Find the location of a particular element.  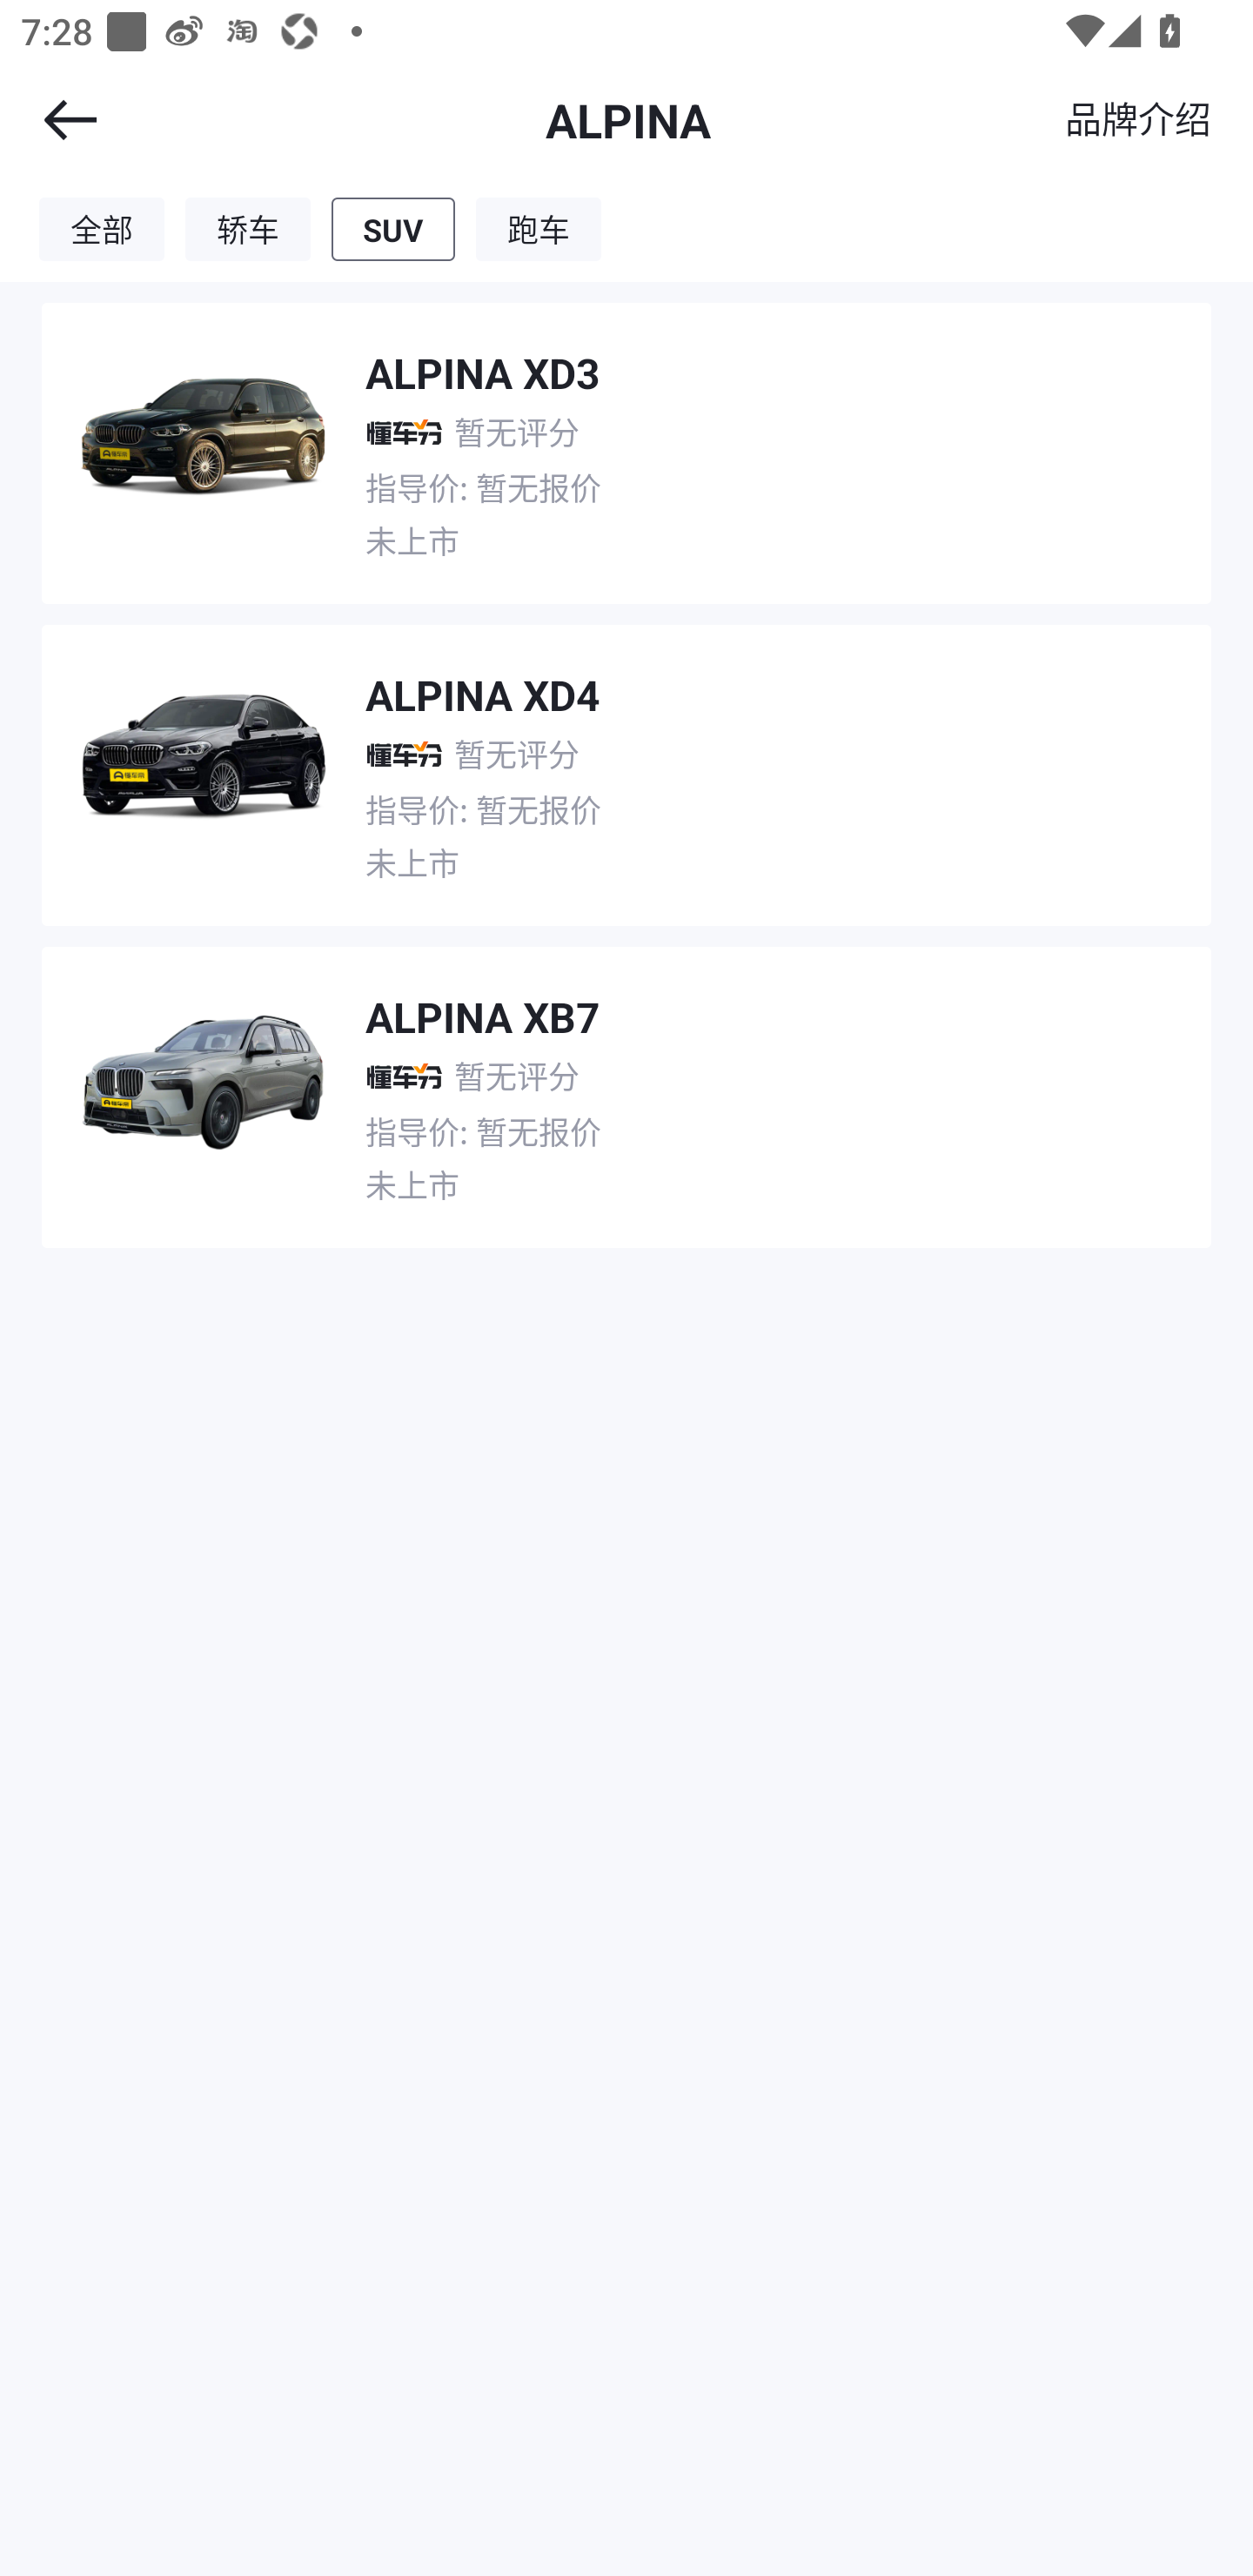

ALPINA XD4 暂无评分 指导价: 暂无报价 未上市 is located at coordinates (626, 763).